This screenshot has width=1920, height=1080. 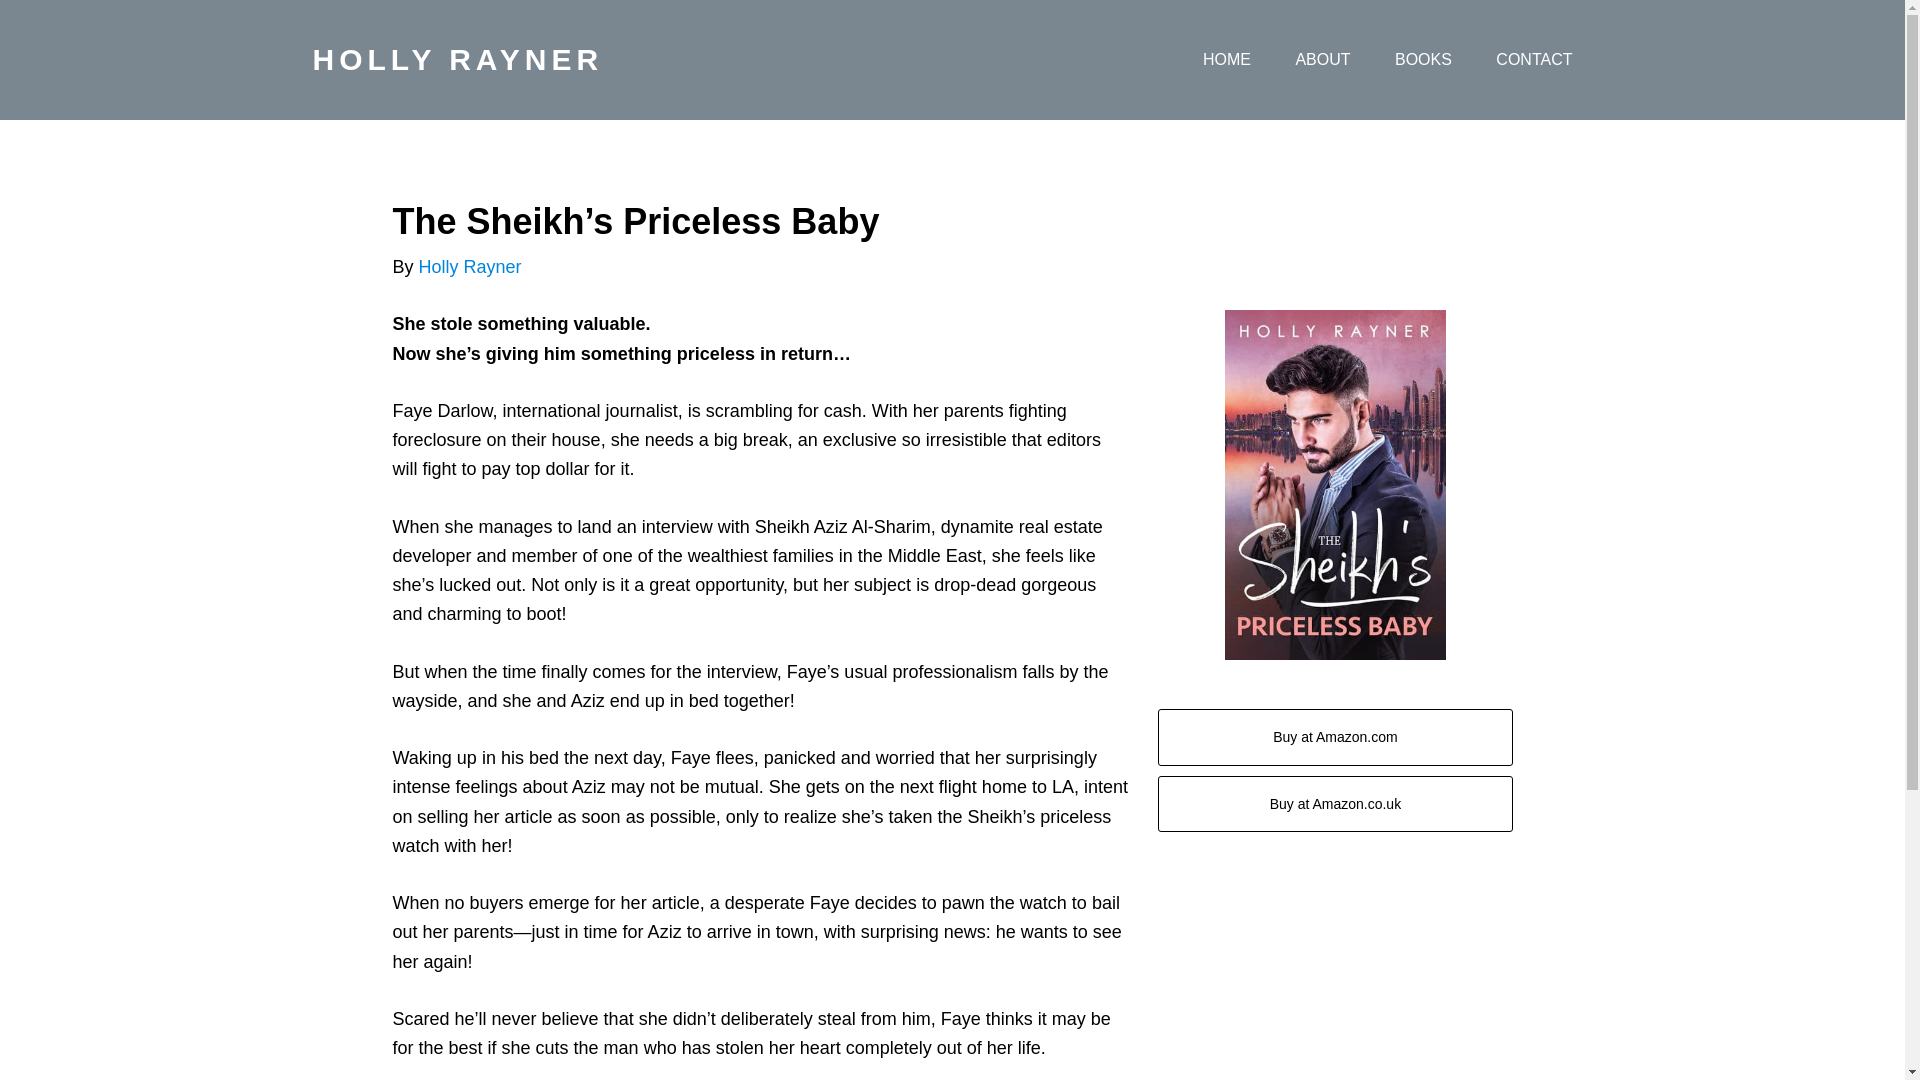 I want to click on CONTACT, so click(x=1534, y=60).